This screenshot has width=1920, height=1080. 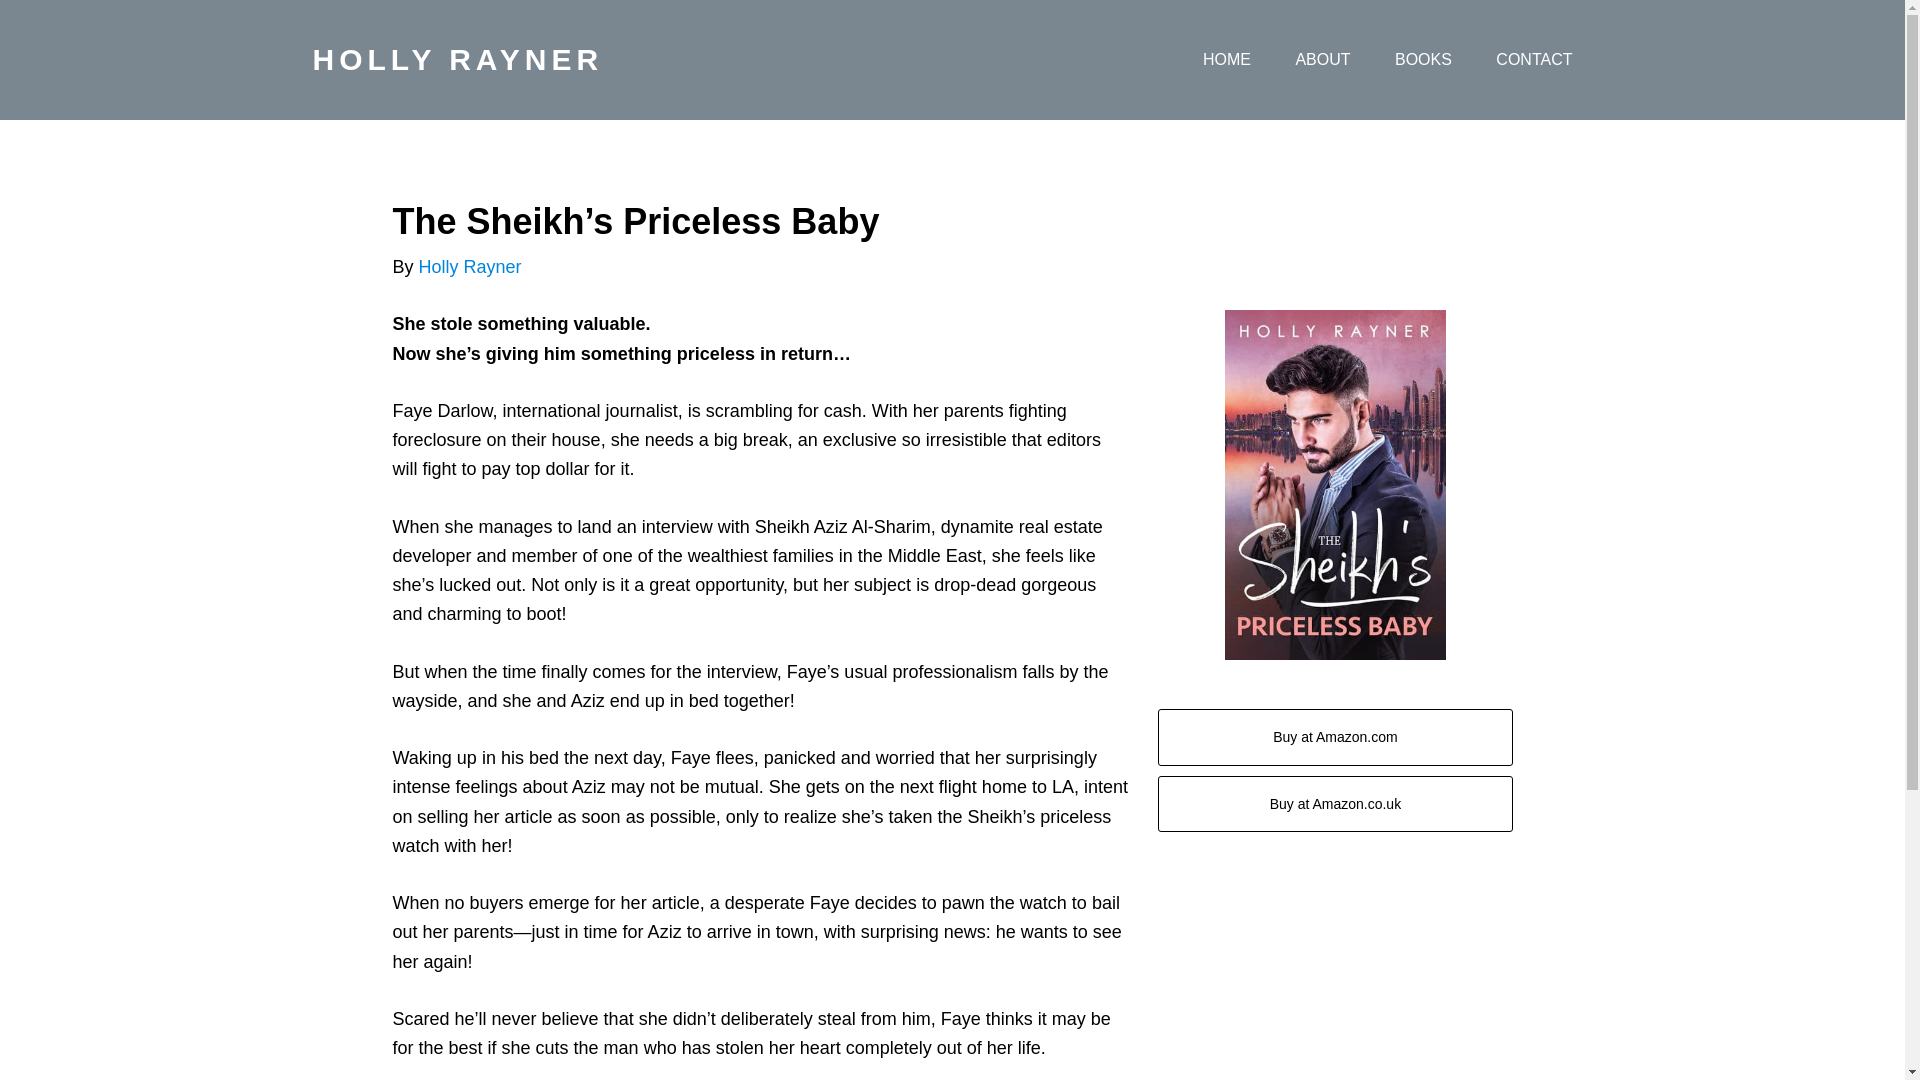 I want to click on CONTACT, so click(x=1534, y=60).